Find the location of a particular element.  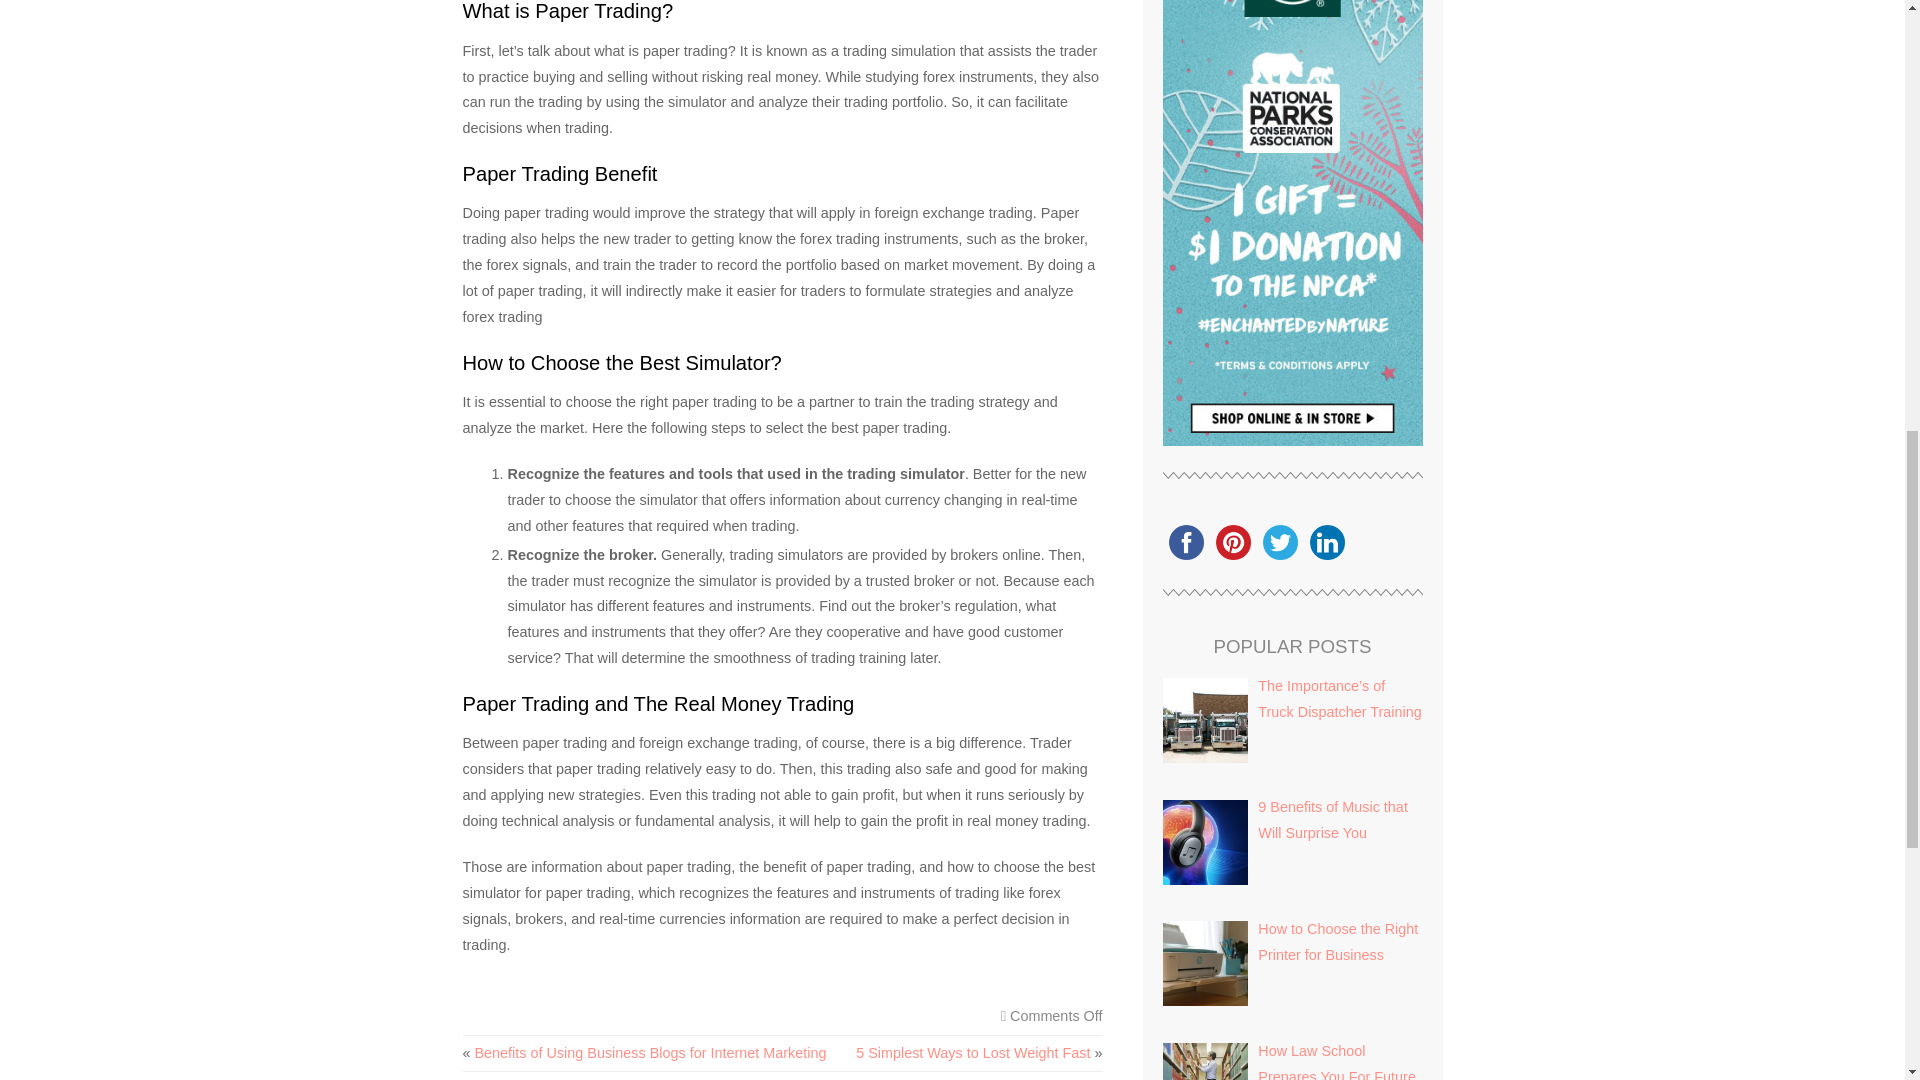

Pinterest is located at coordinates (1233, 542).